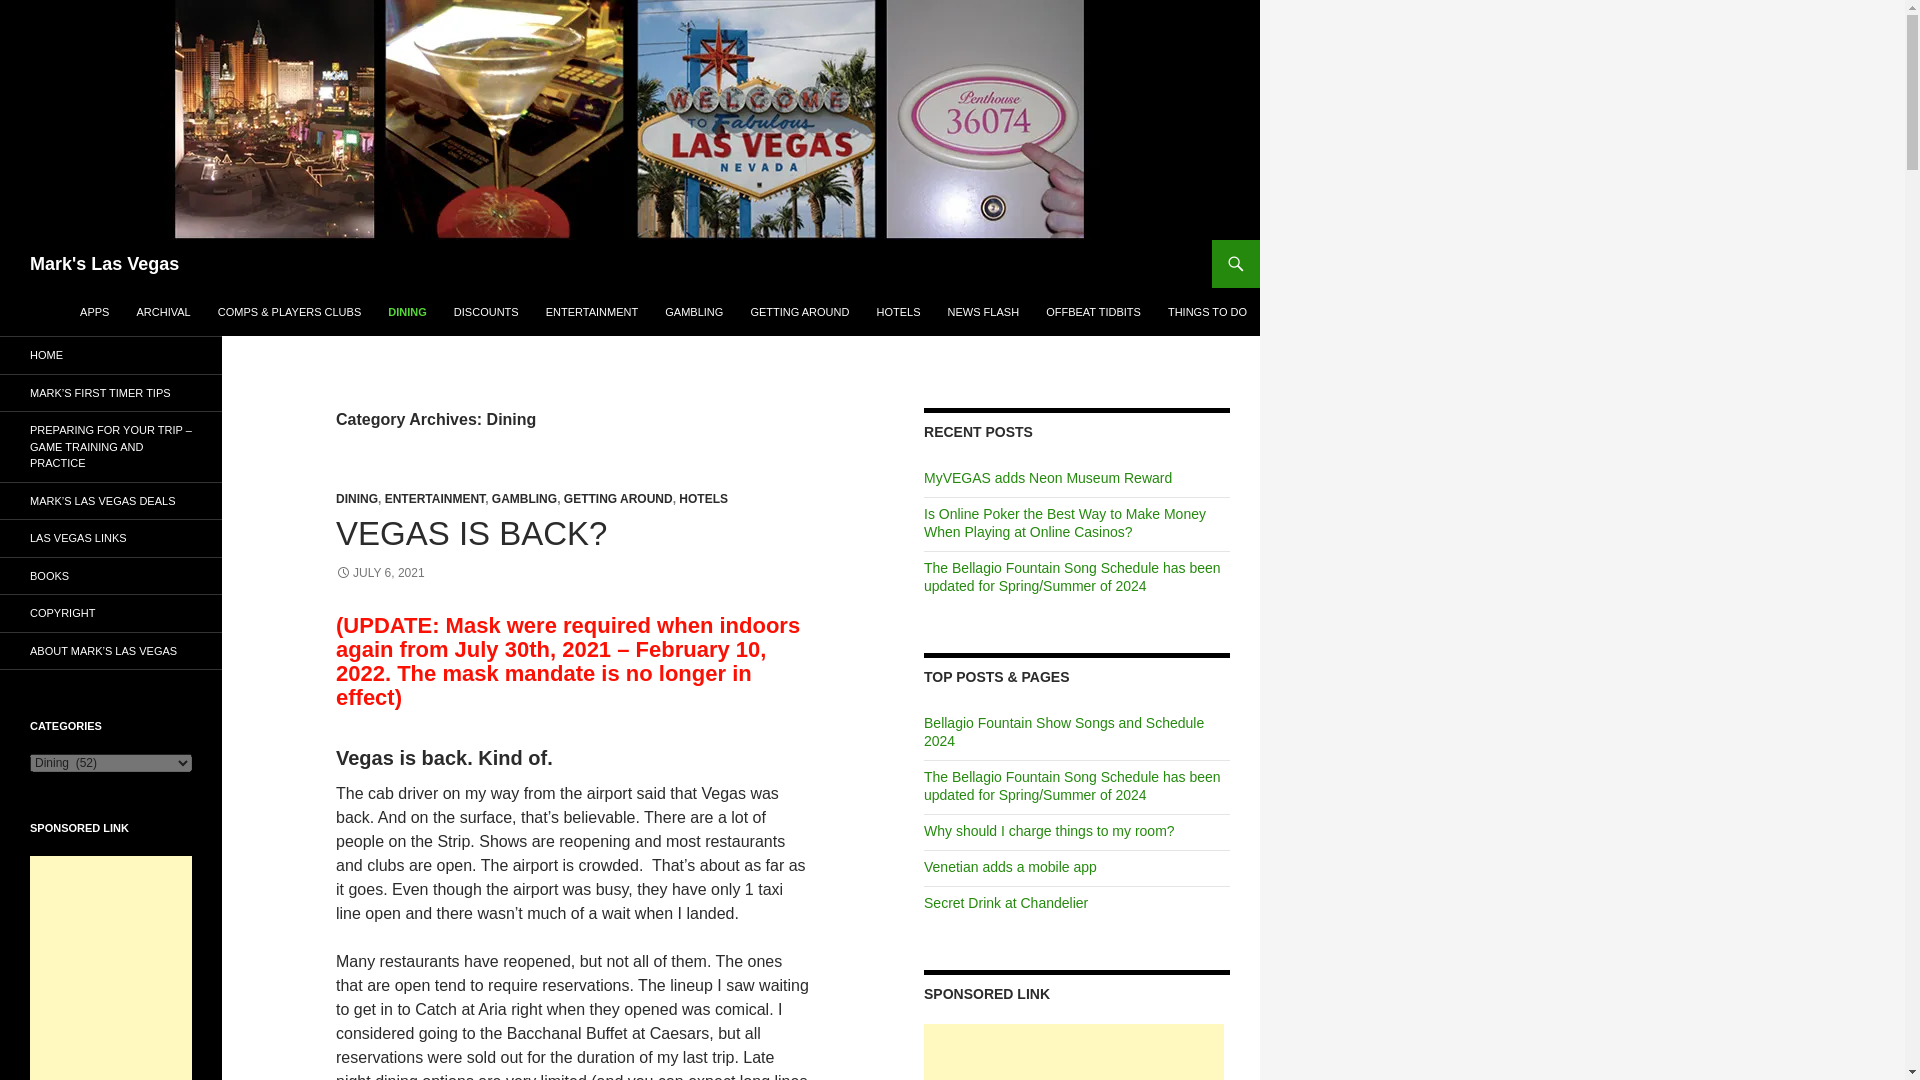 This screenshot has height=1080, width=1920. Describe the element at coordinates (164, 312) in the screenshot. I see `ARCHIVAL` at that location.